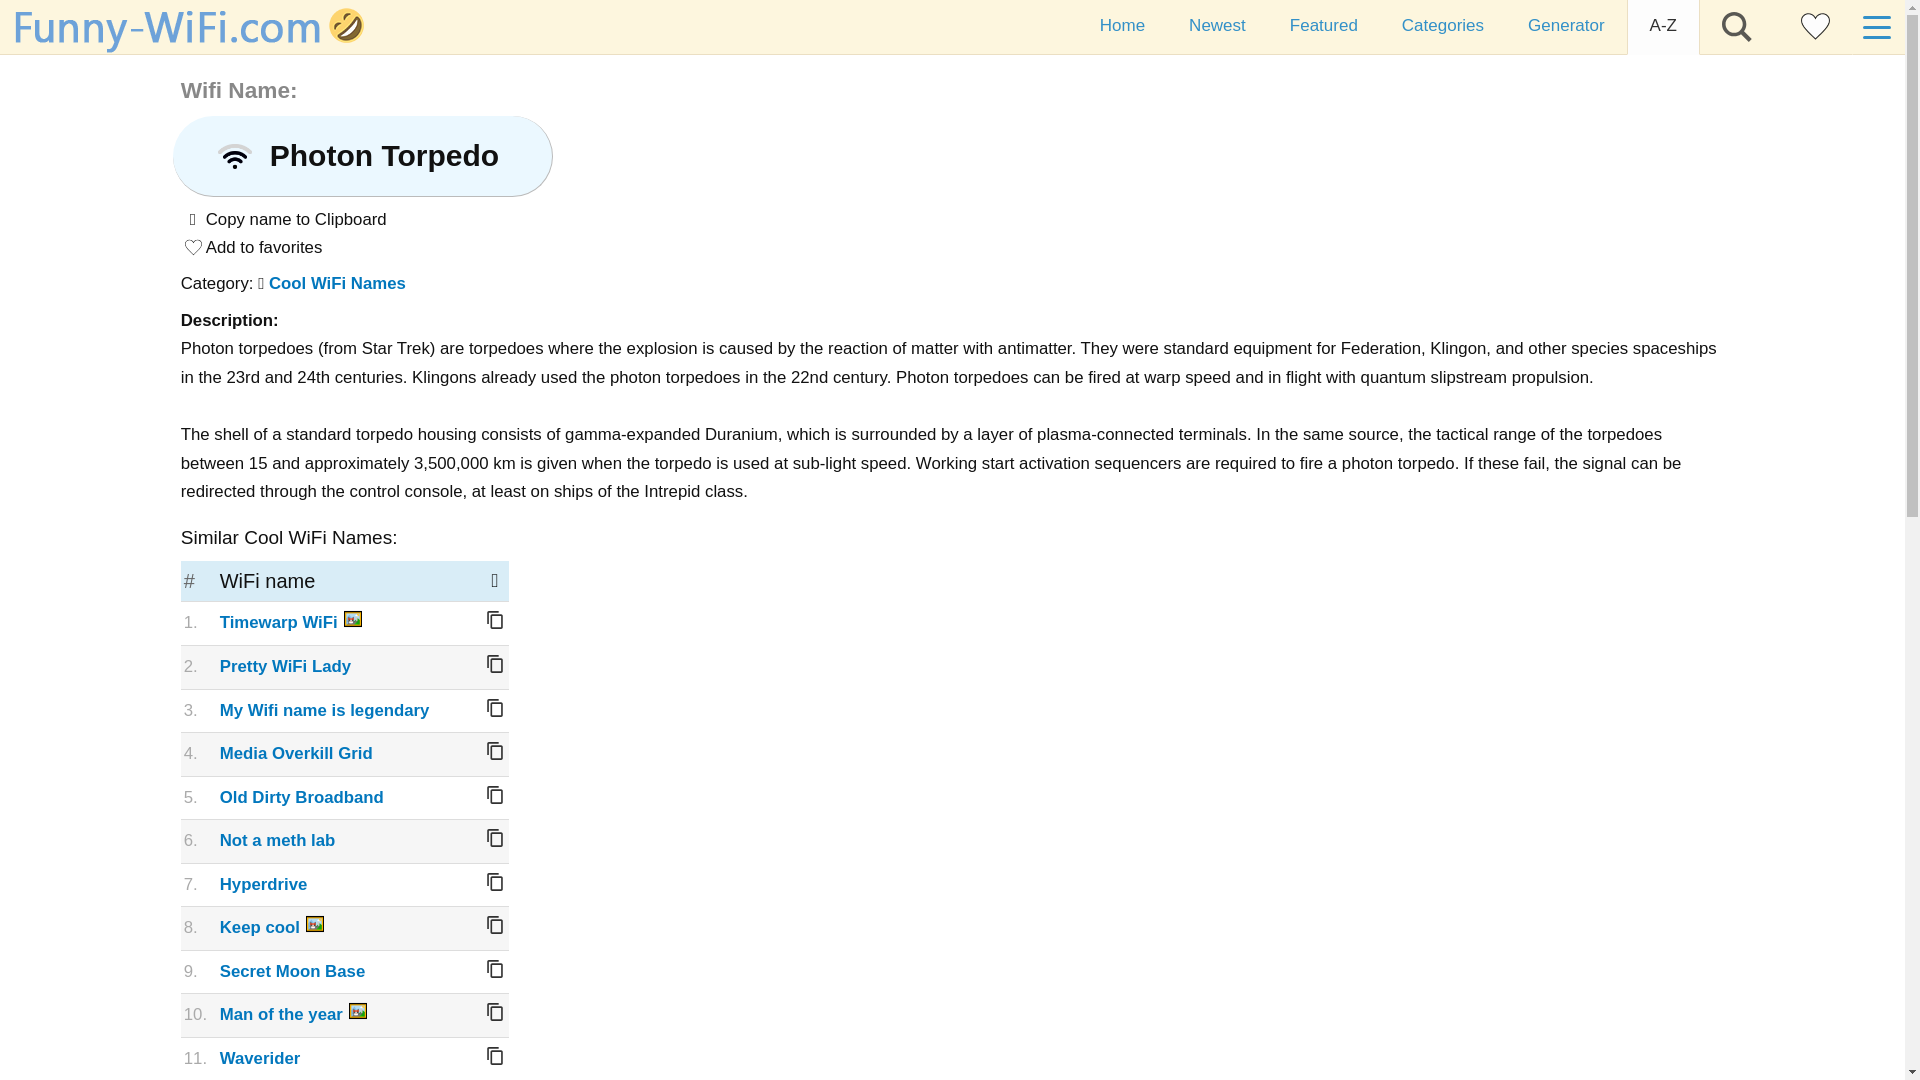  What do you see at coordinates (1566, 28) in the screenshot?
I see `Generator` at bounding box center [1566, 28].